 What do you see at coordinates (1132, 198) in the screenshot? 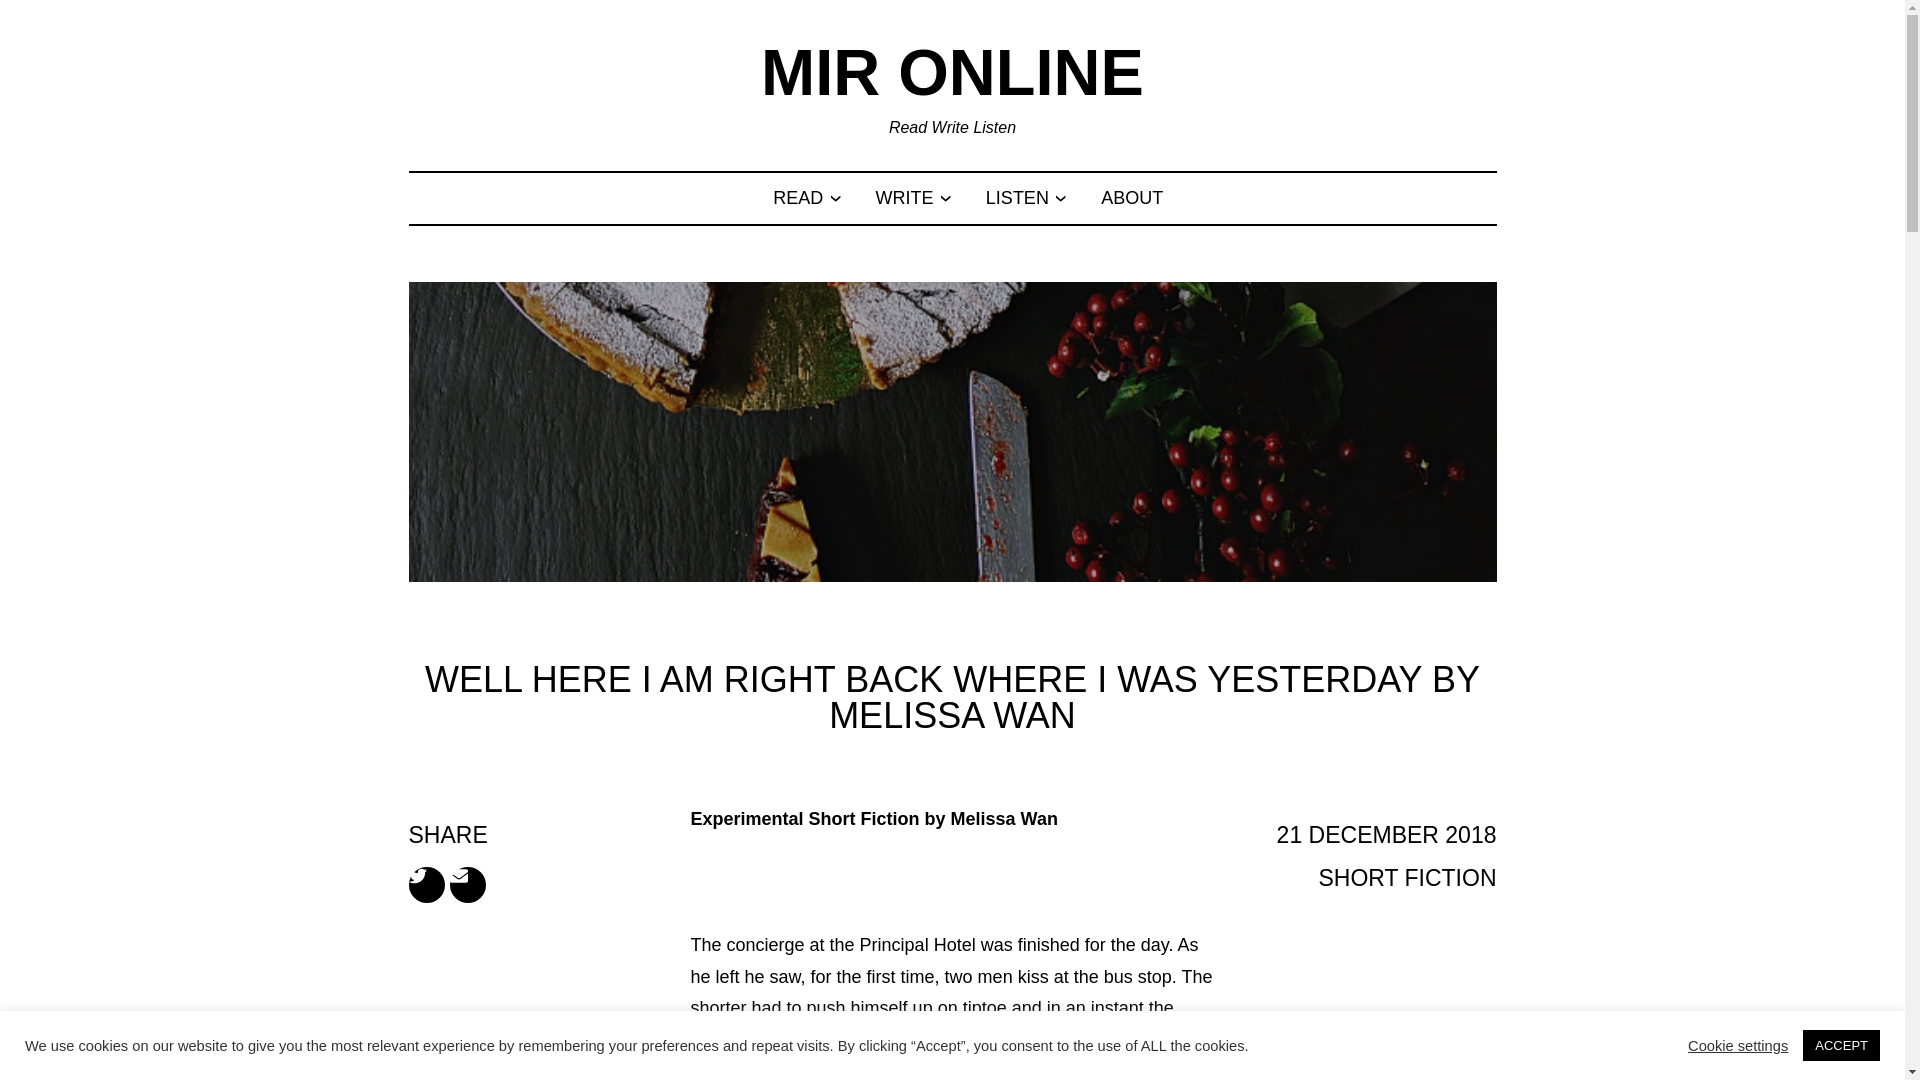
I see `ABOUT` at bounding box center [1132, 198].